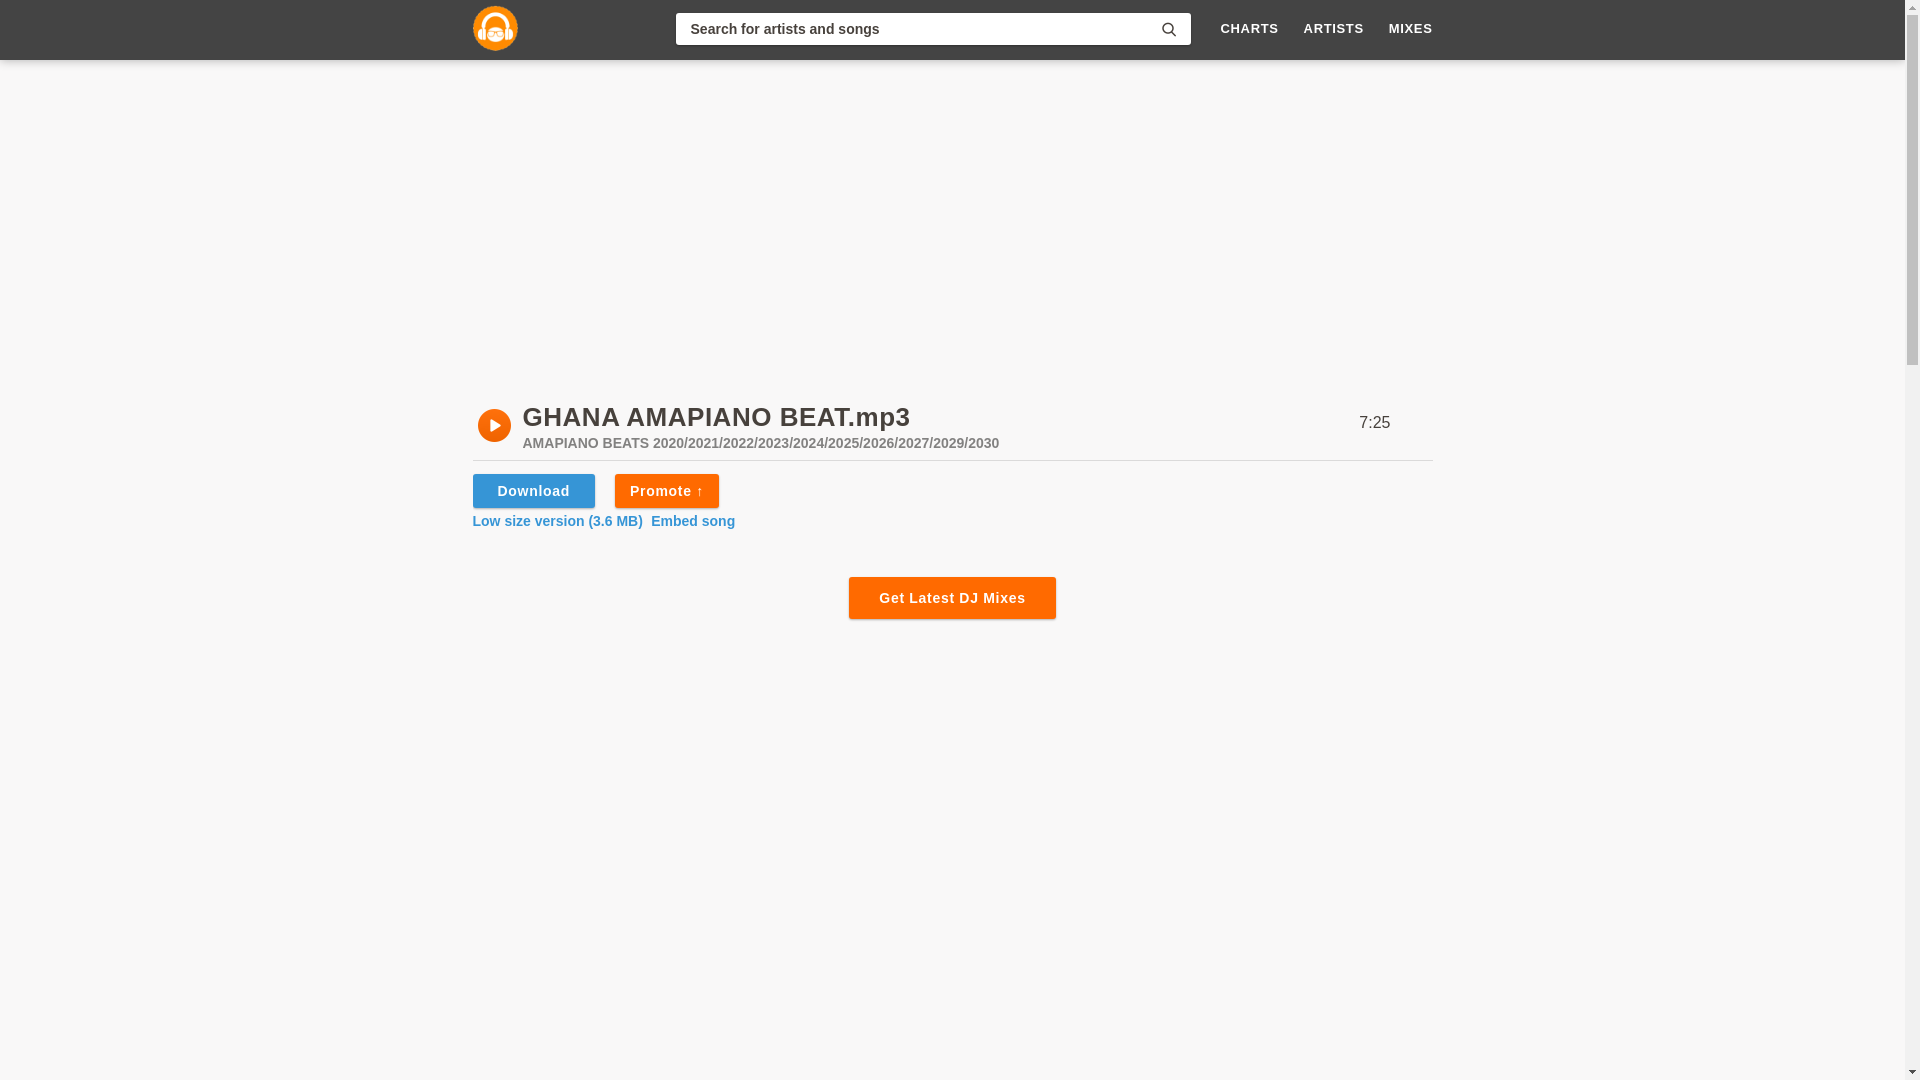 This screenshot has height=1080, width=1920. What do you see at coordinates (1410, 28) in the screenshot?
I see `MIXES` at bounding box center [1410, 28].